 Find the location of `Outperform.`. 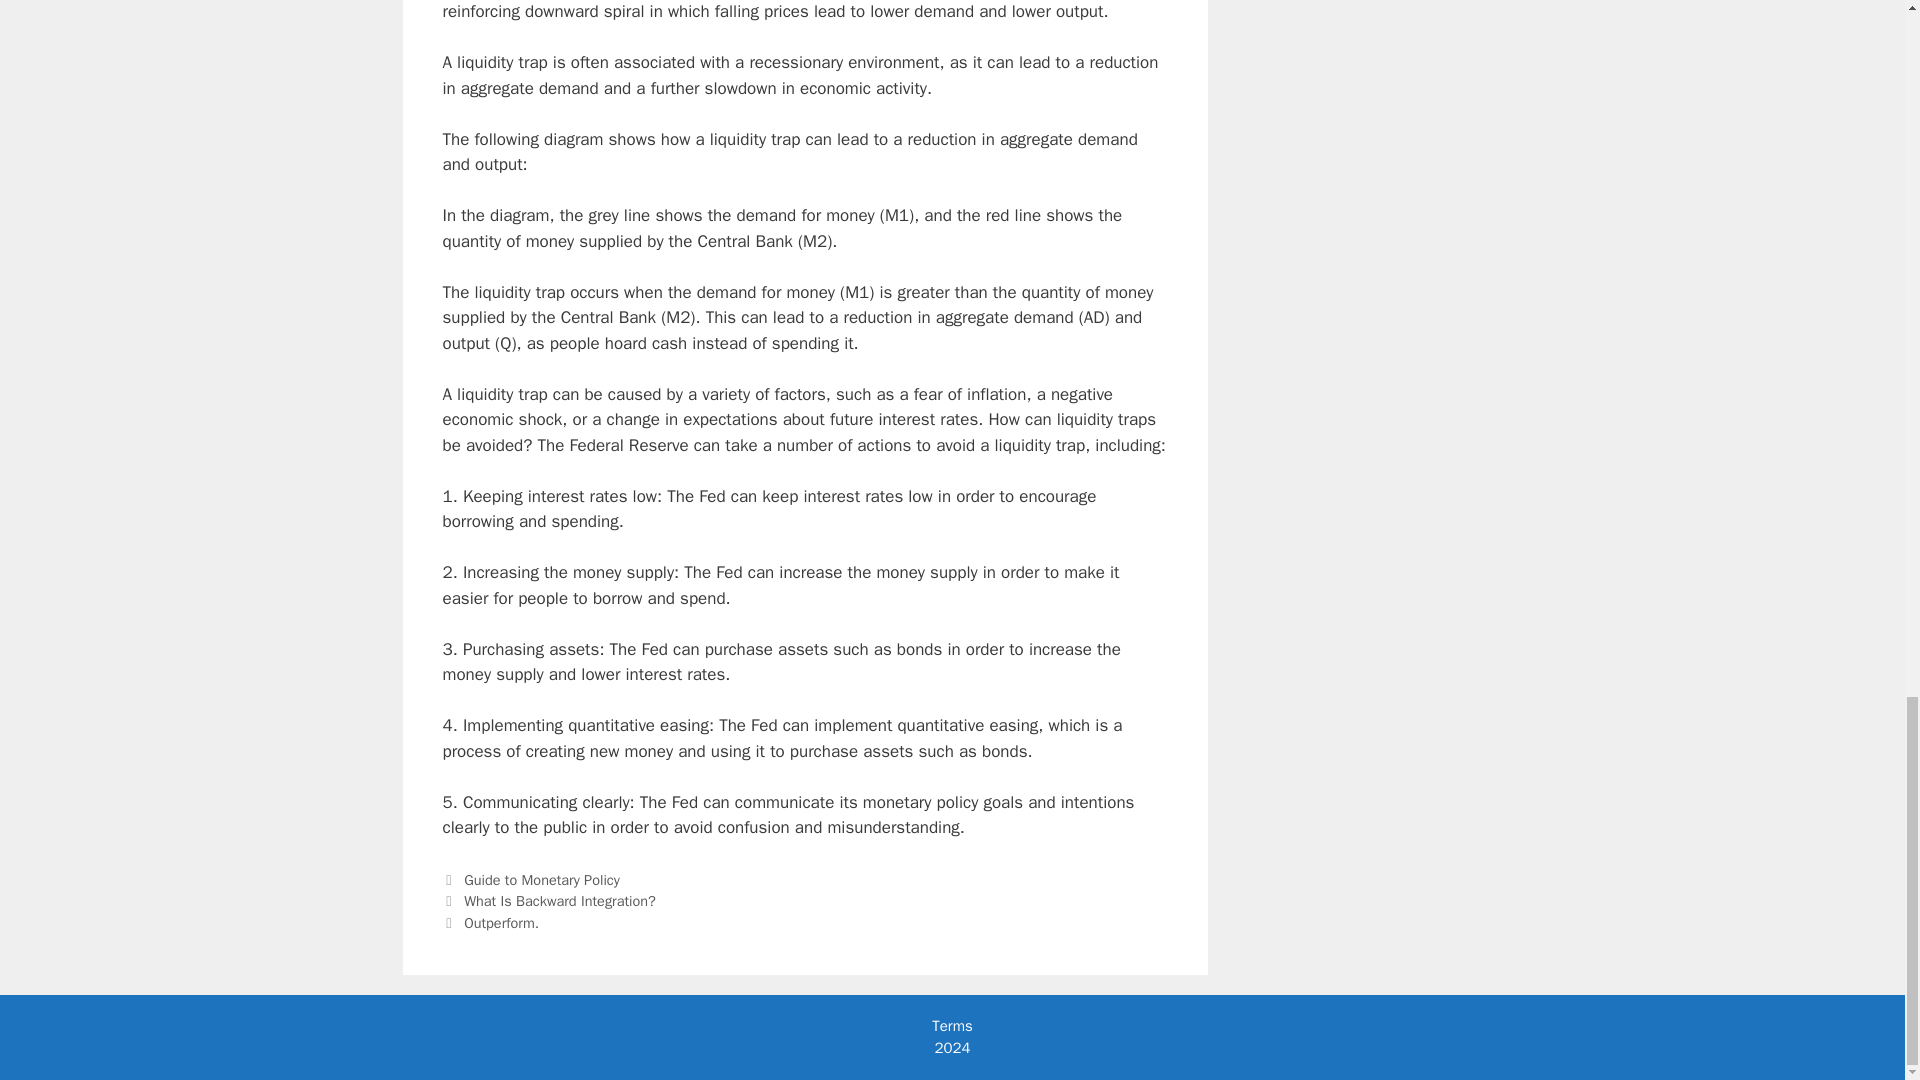

Outperform. is located at coordinates (502, 922).